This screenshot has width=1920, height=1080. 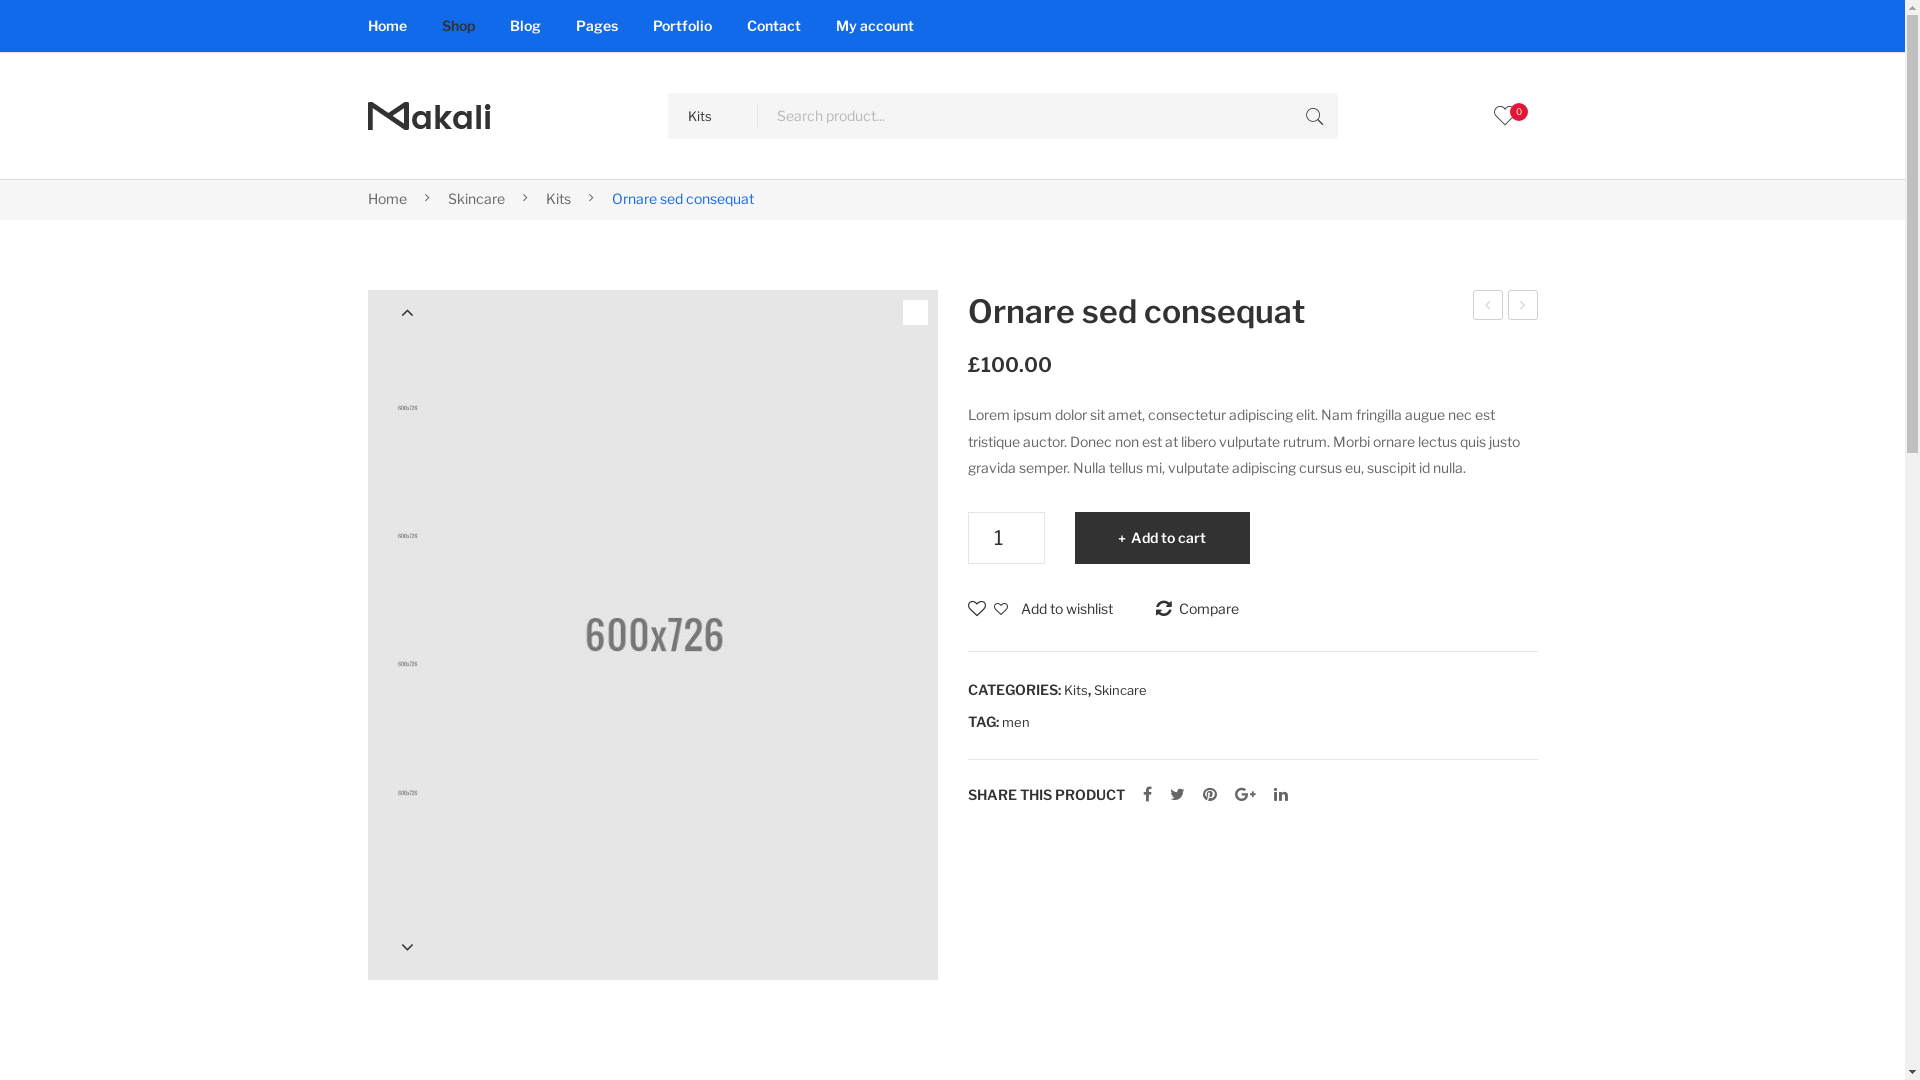 What do you see at coordinates (458, 26) in the screenshot?
I see `Shop` at bounding box center [458, 26].